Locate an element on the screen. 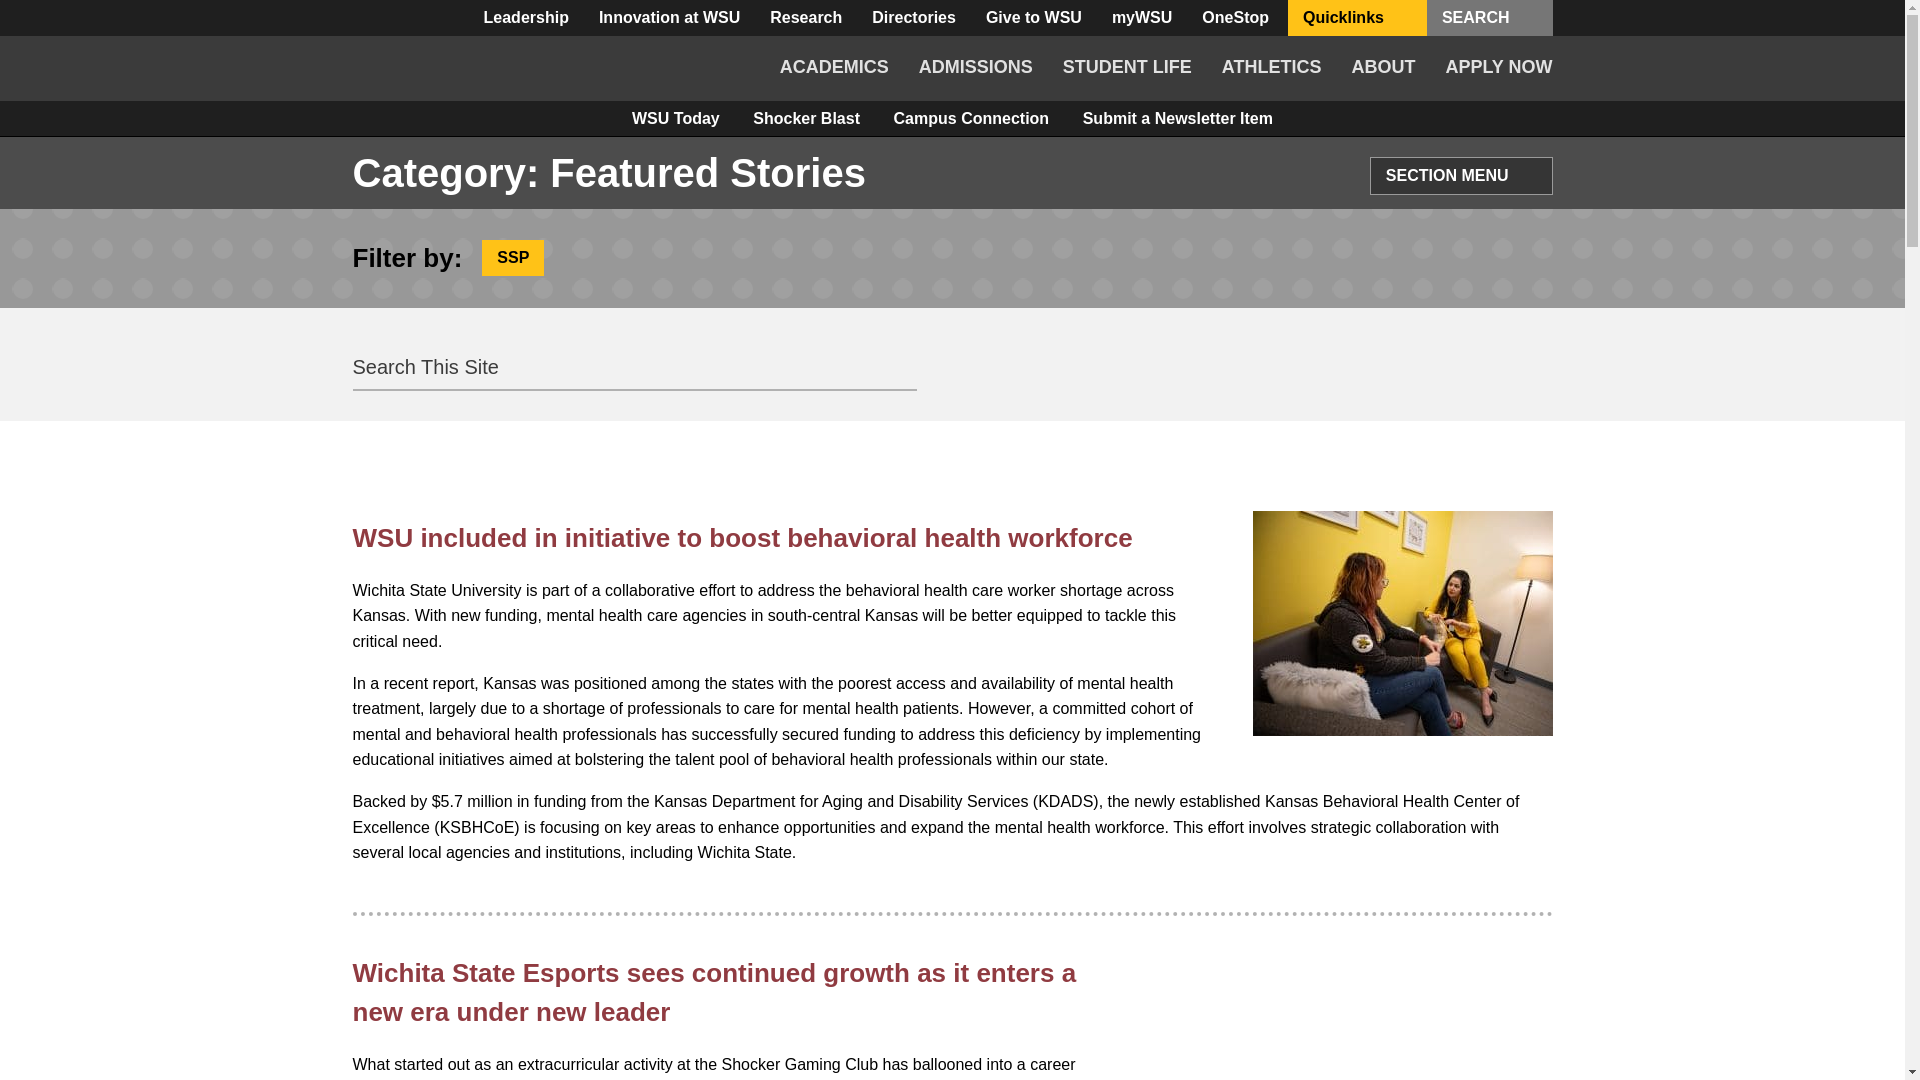 The image size is (1920, 1080). Quicklinks is located at coordinates (1357, 18).